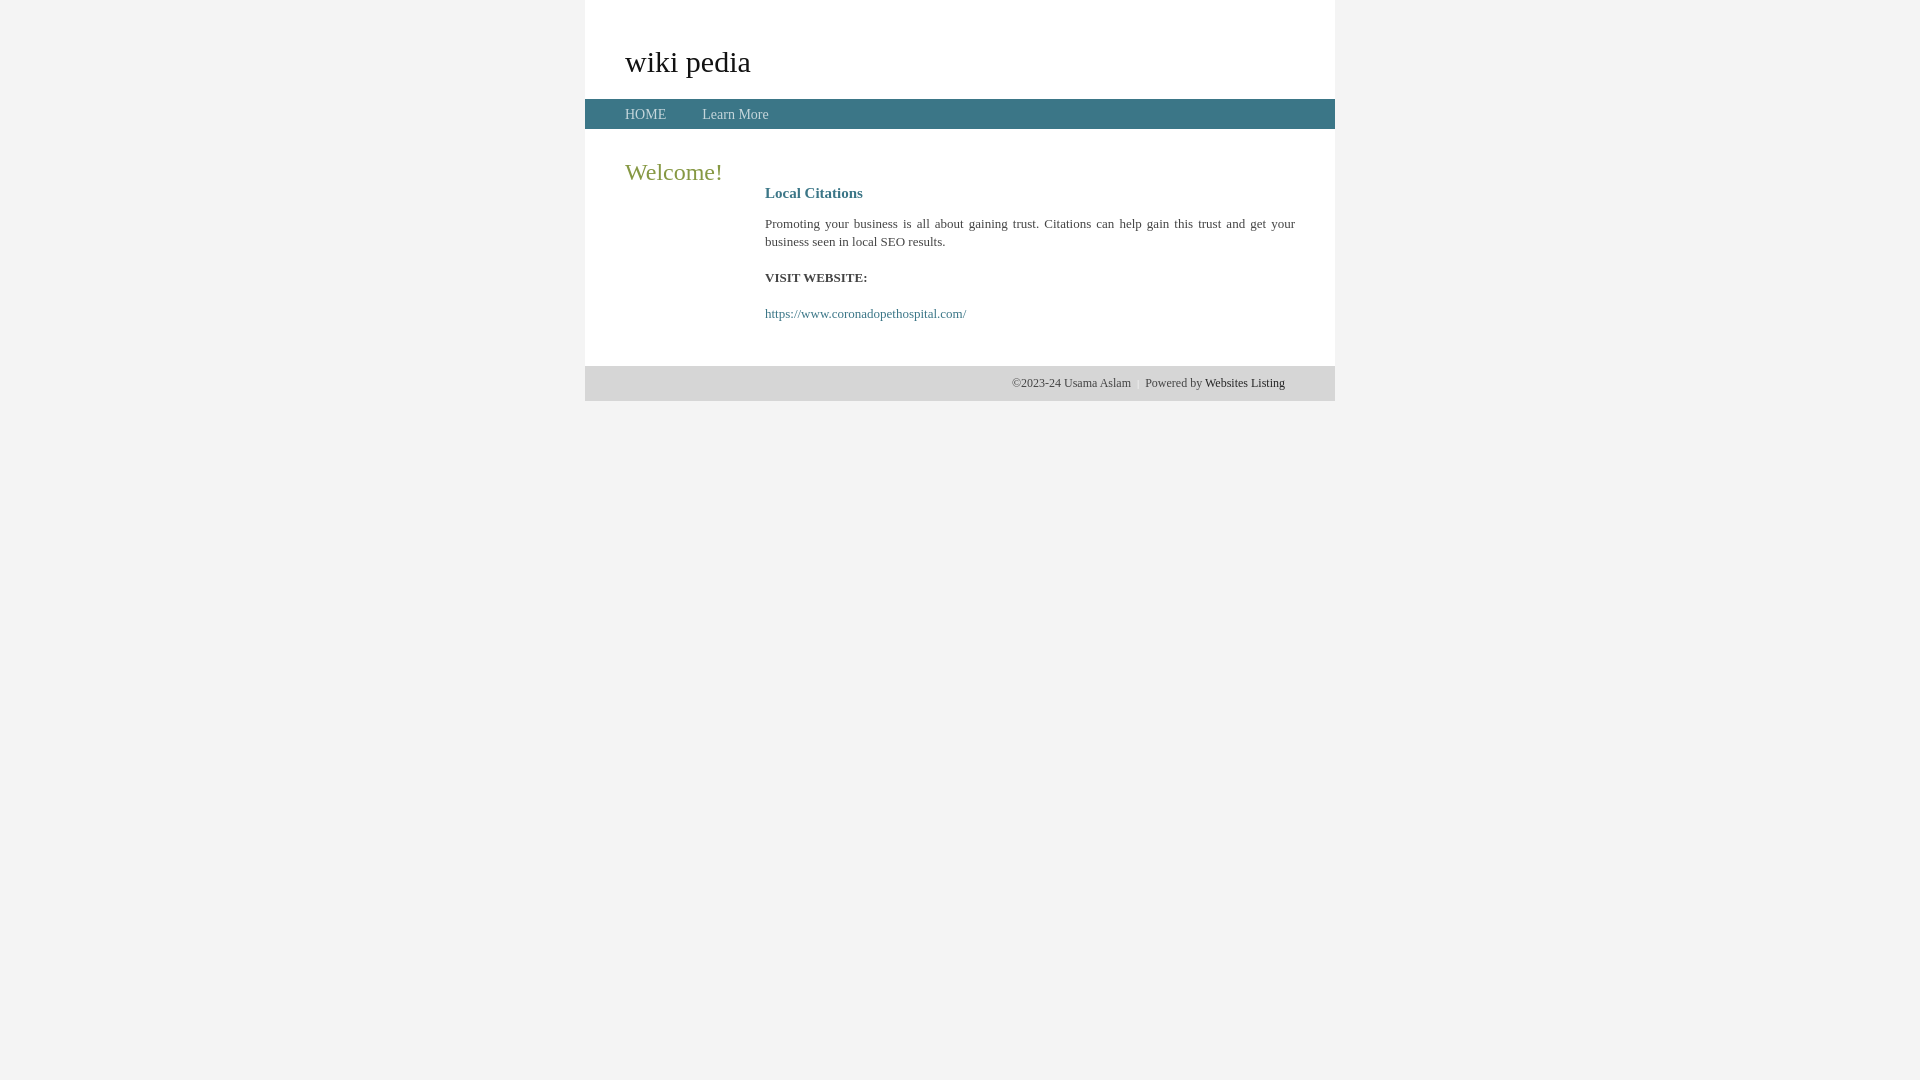 This screenshot has height=1080, width=1920. Describe the element at coordinates (646, 114) in the screenshot. I see `HOME` at that location.